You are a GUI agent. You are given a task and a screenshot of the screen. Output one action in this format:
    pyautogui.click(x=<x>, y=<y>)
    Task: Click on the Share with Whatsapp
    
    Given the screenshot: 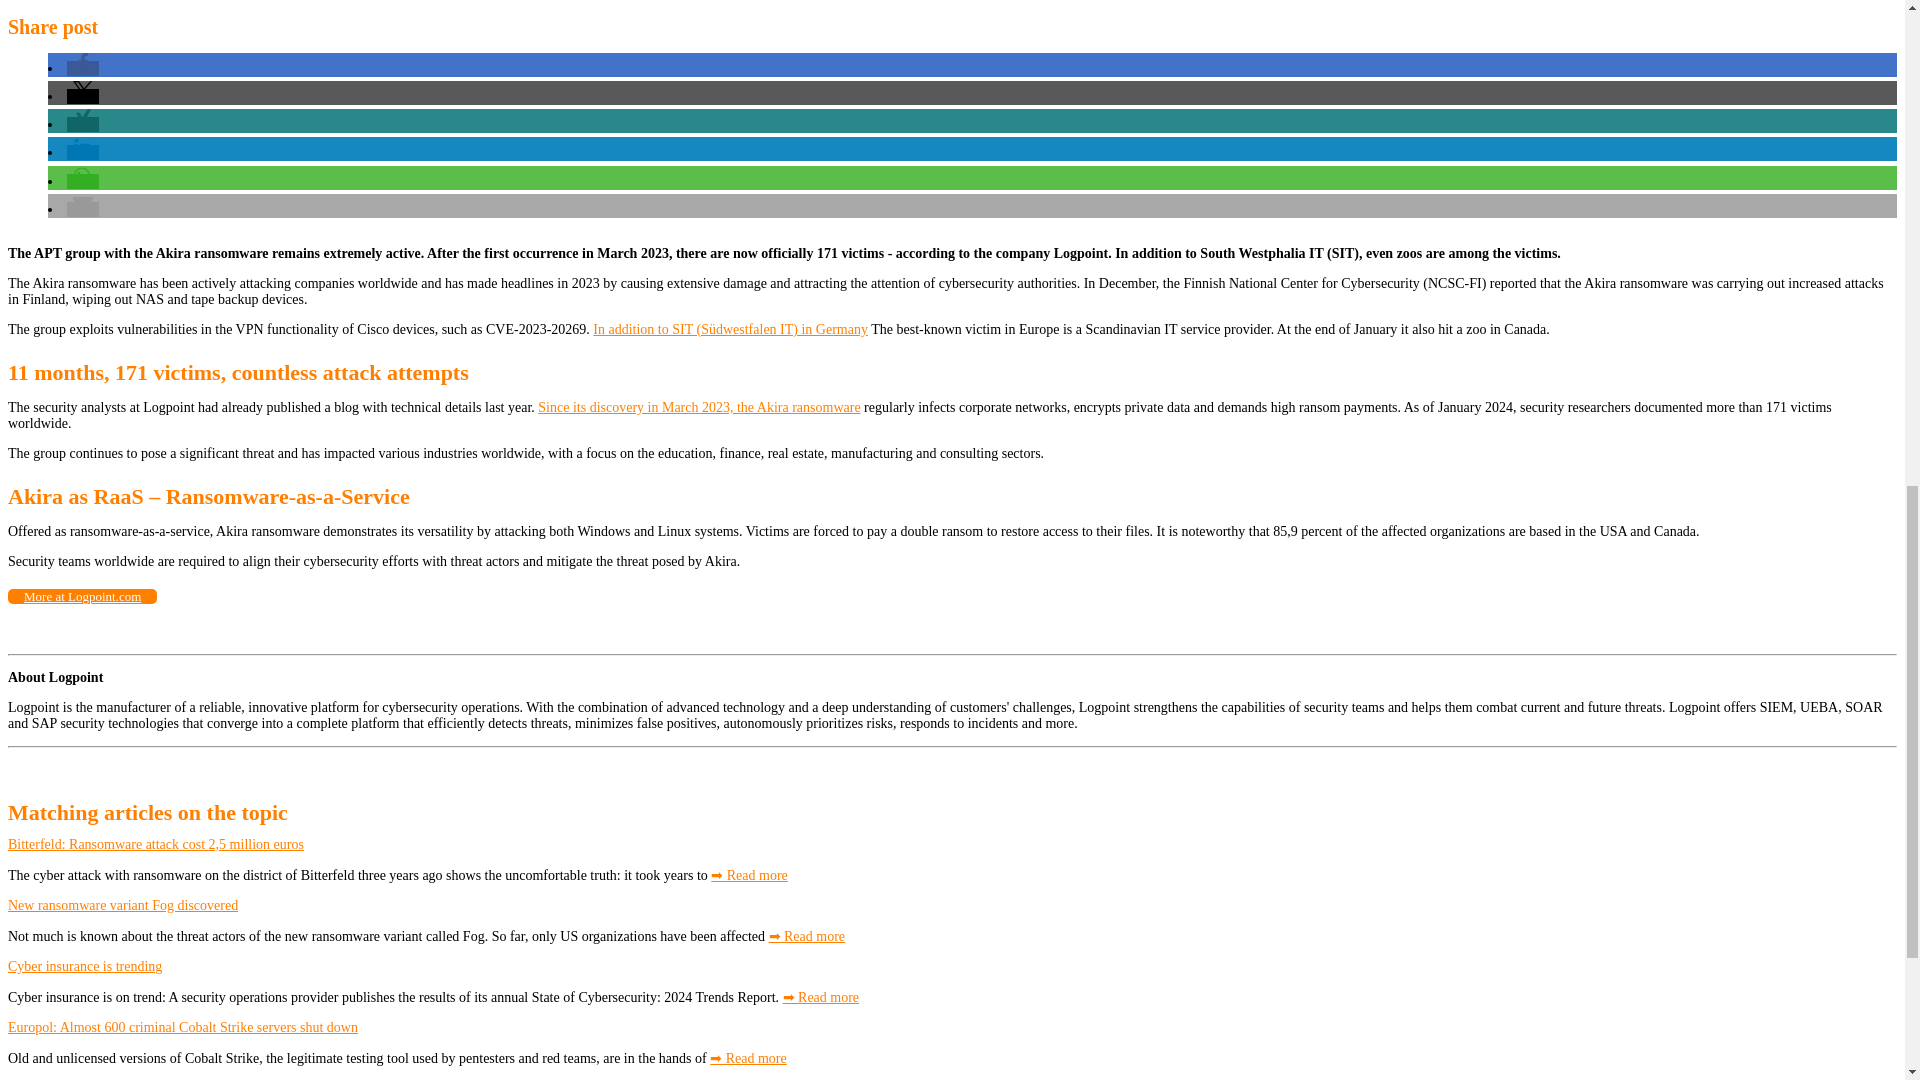 What is the action you would take?
    pyautogui.click(x=83, y=181)
    